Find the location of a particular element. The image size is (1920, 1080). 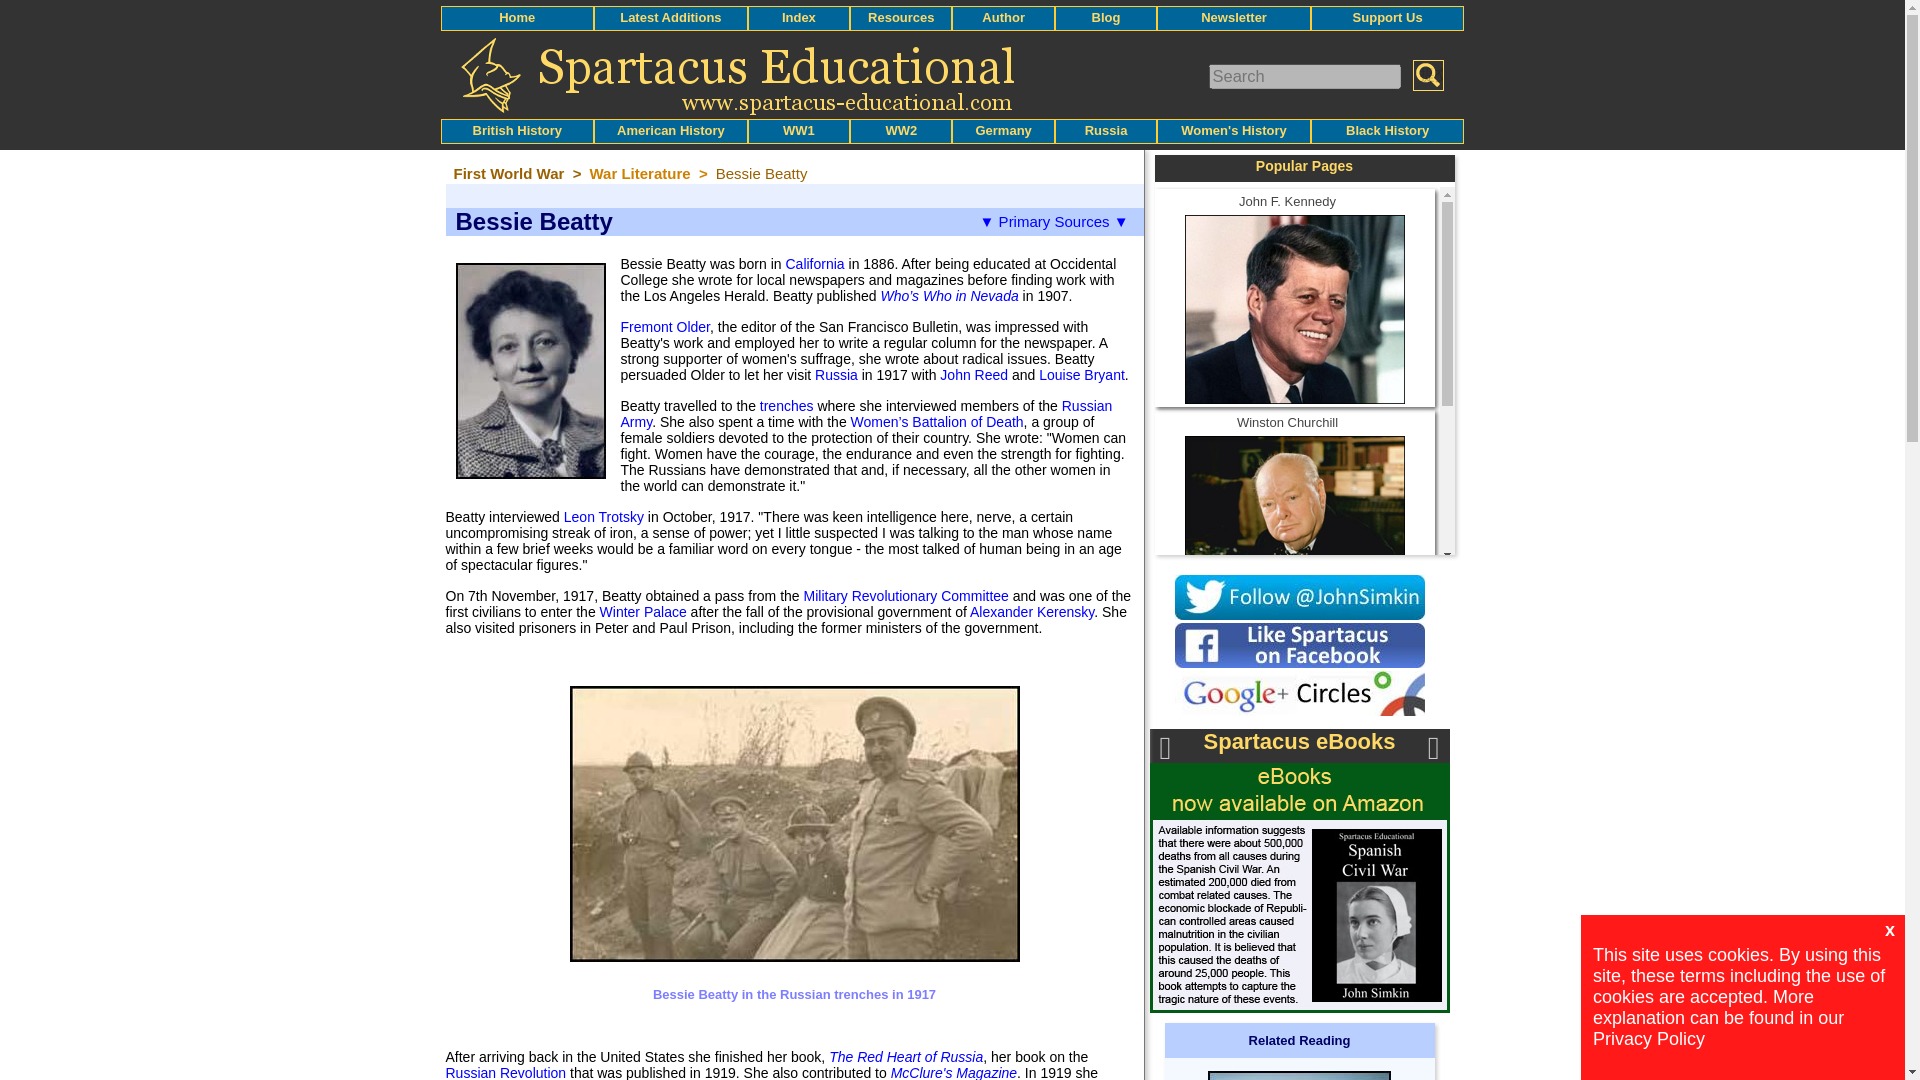

Blog is located at coordinates (1106, 16).